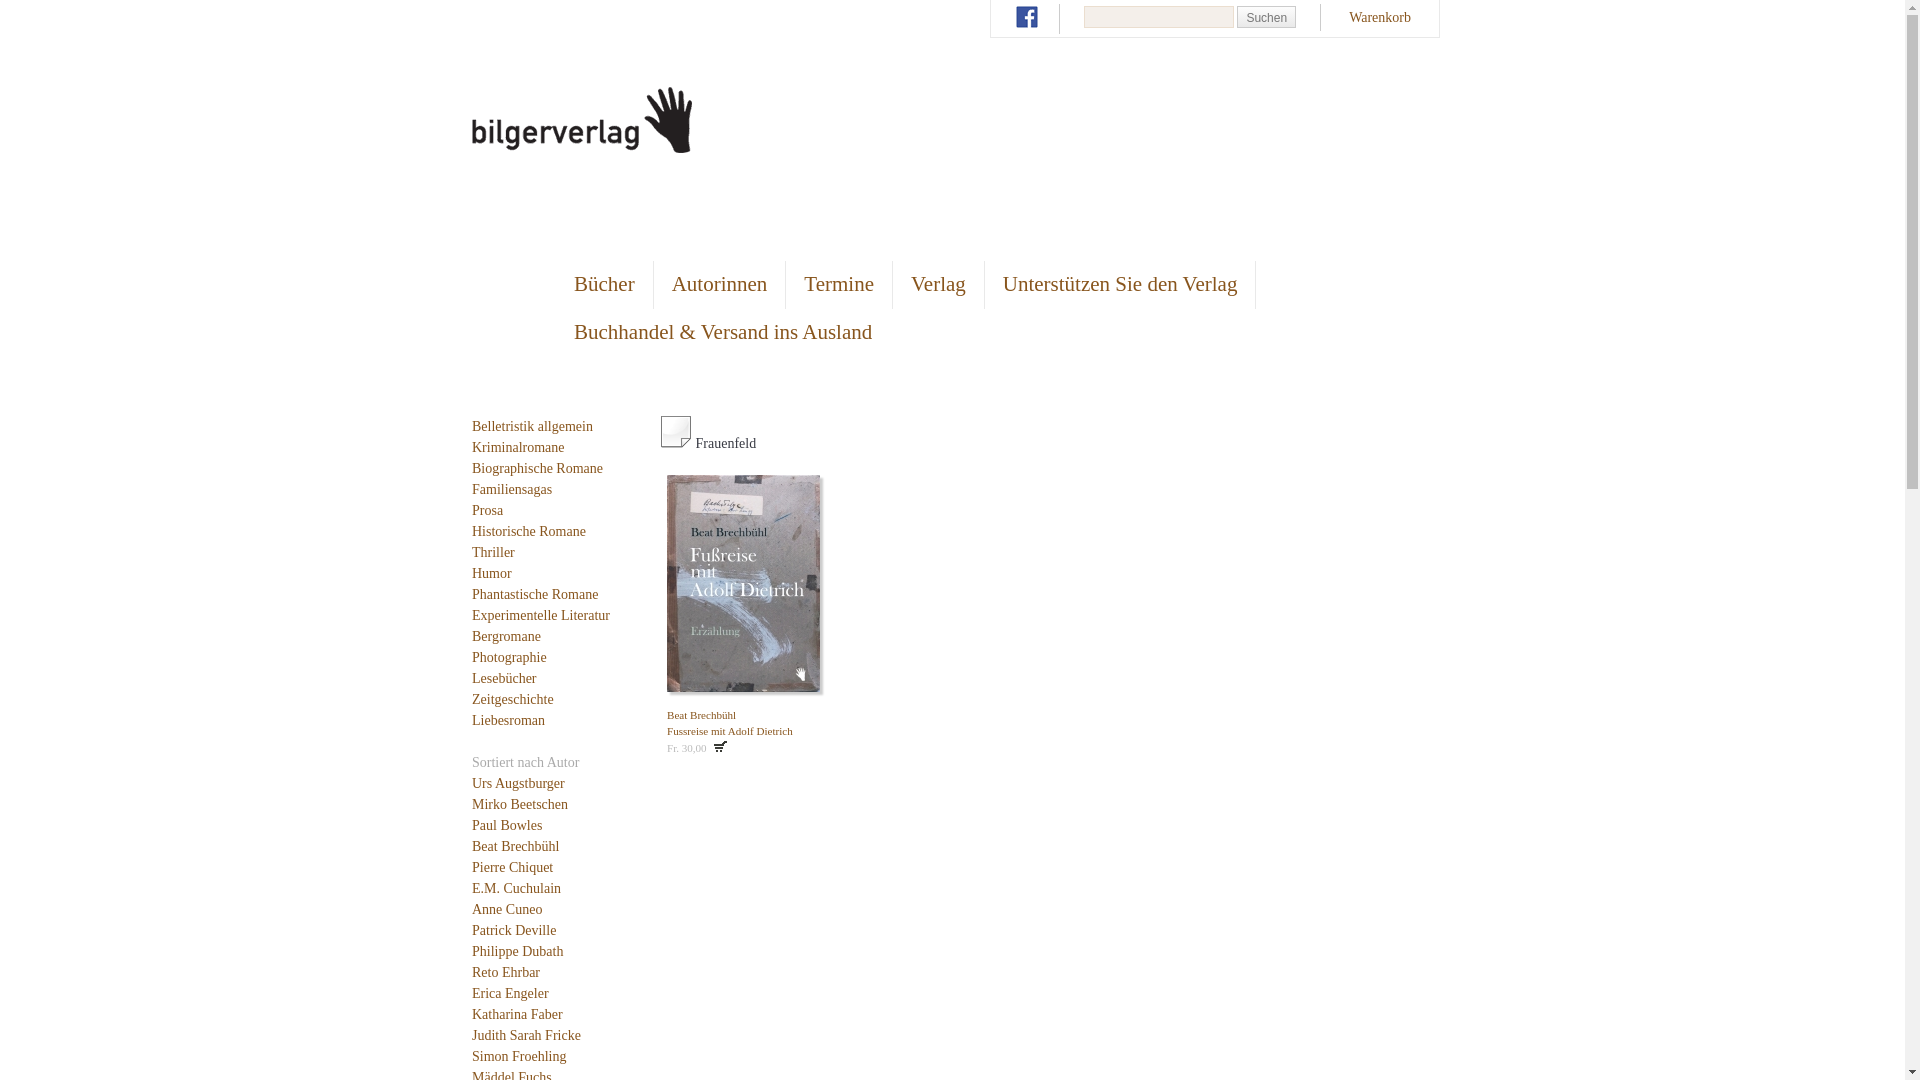  I want to click on Biographische Romane, so click(538, 468).